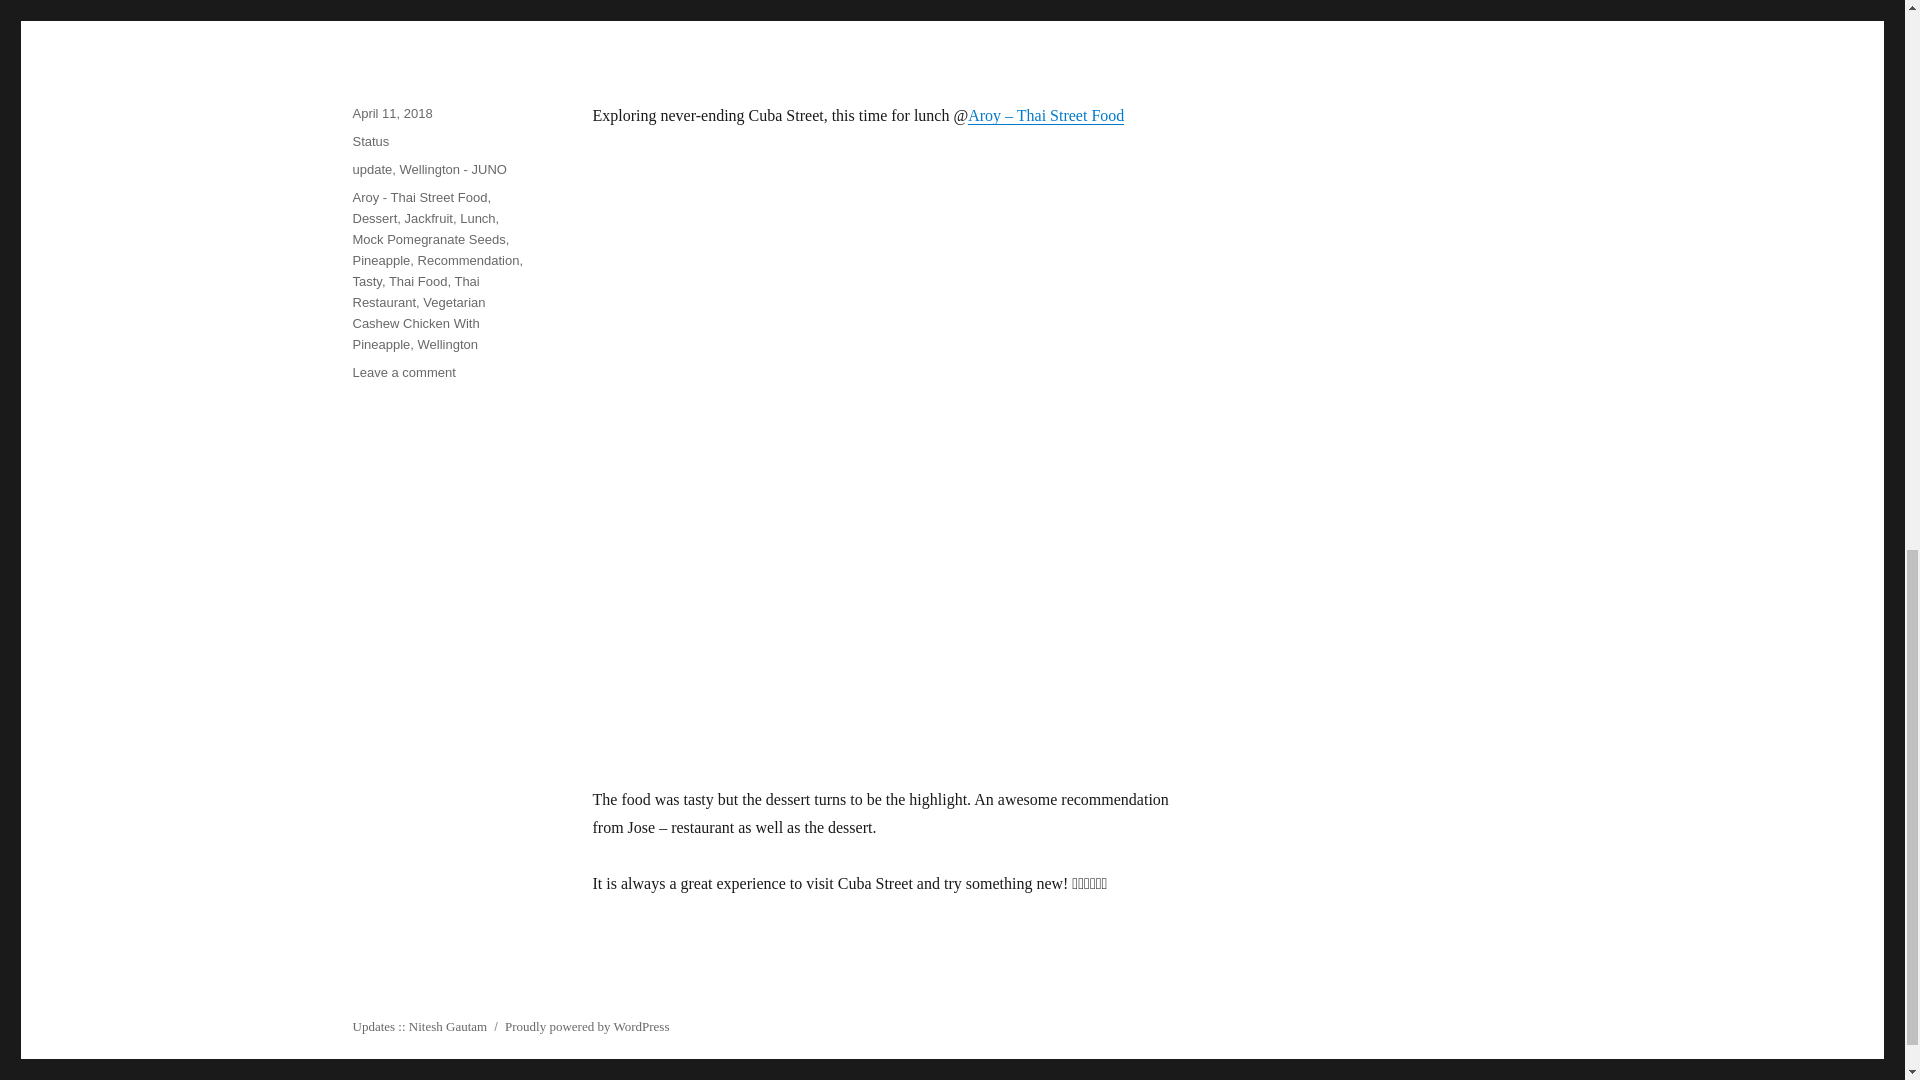 Image resolution: width=1920 pixels, height=1080 pixels. What do you see at coordinates (478, 218) in the screenshot?
I see `Lunch` at bounding box center [478, 218].